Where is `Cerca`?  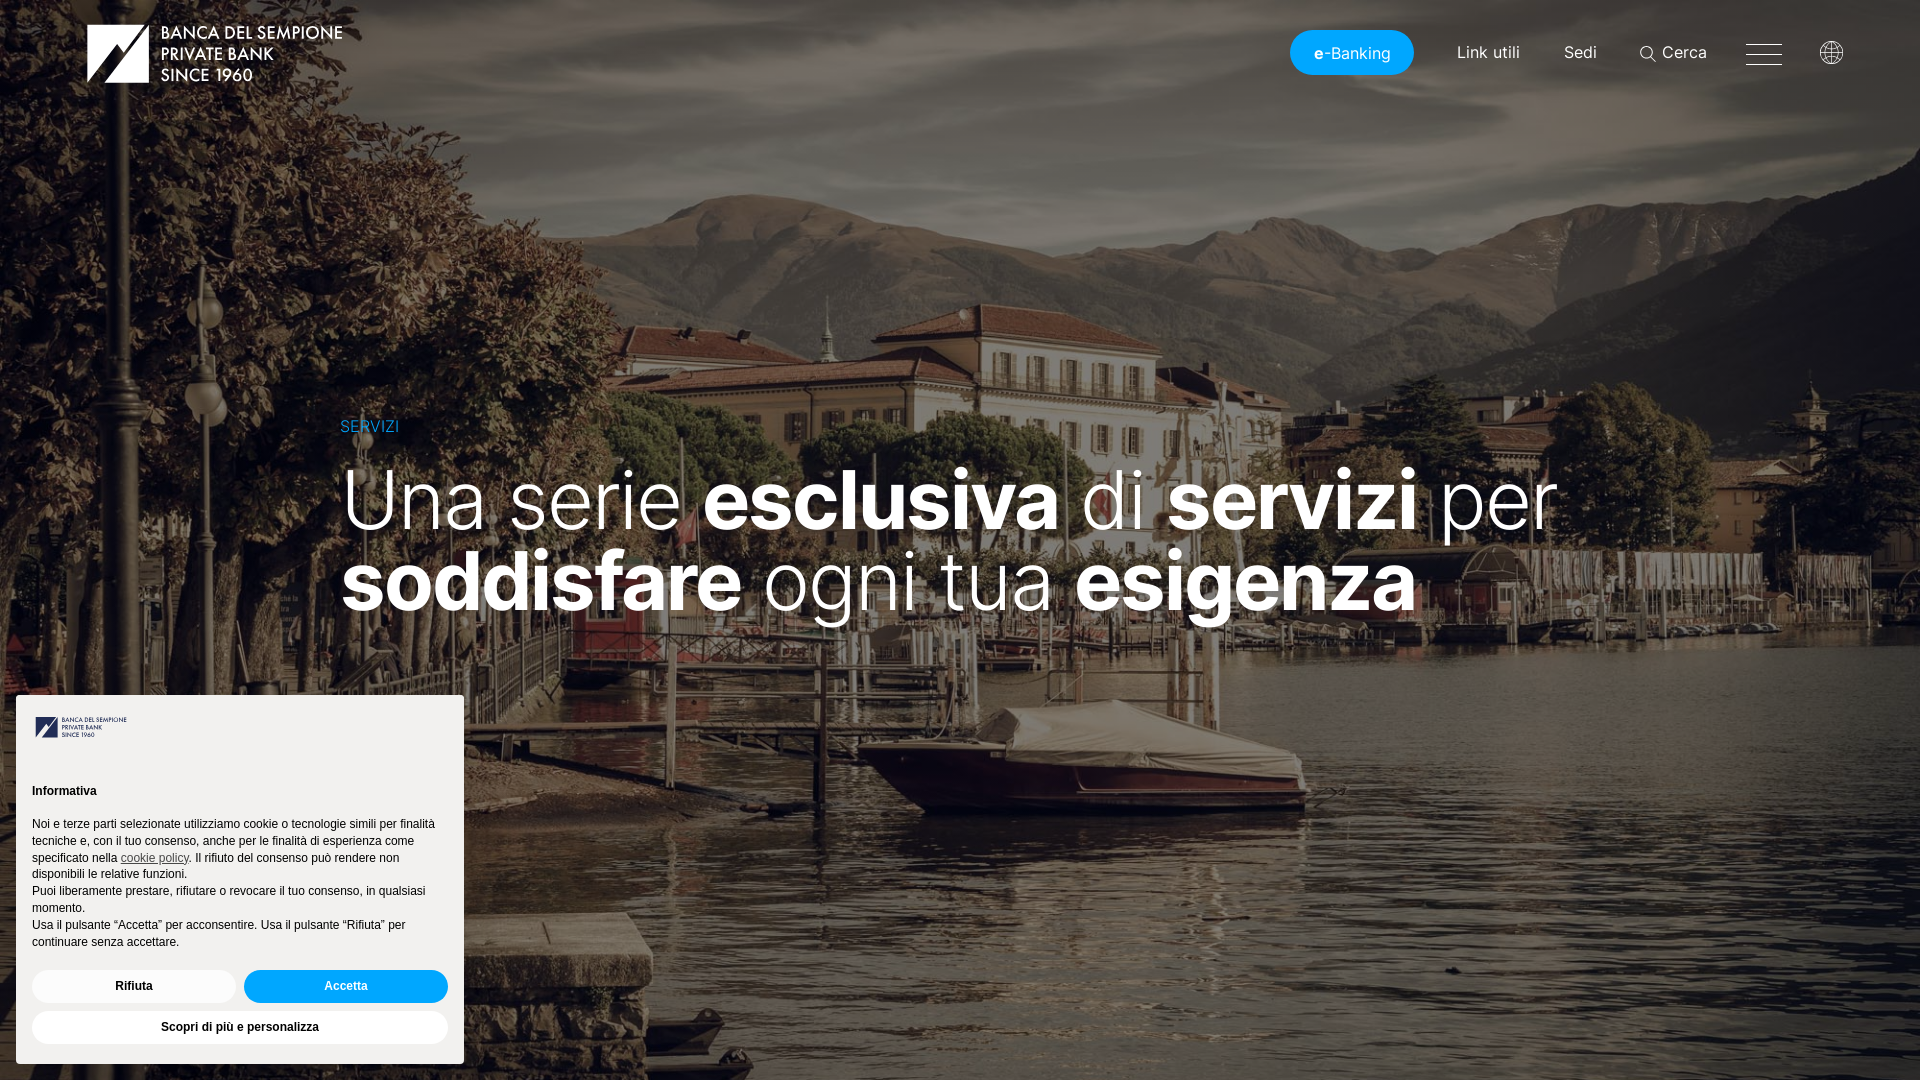 Cerca is located at coordinates (1674, 52).